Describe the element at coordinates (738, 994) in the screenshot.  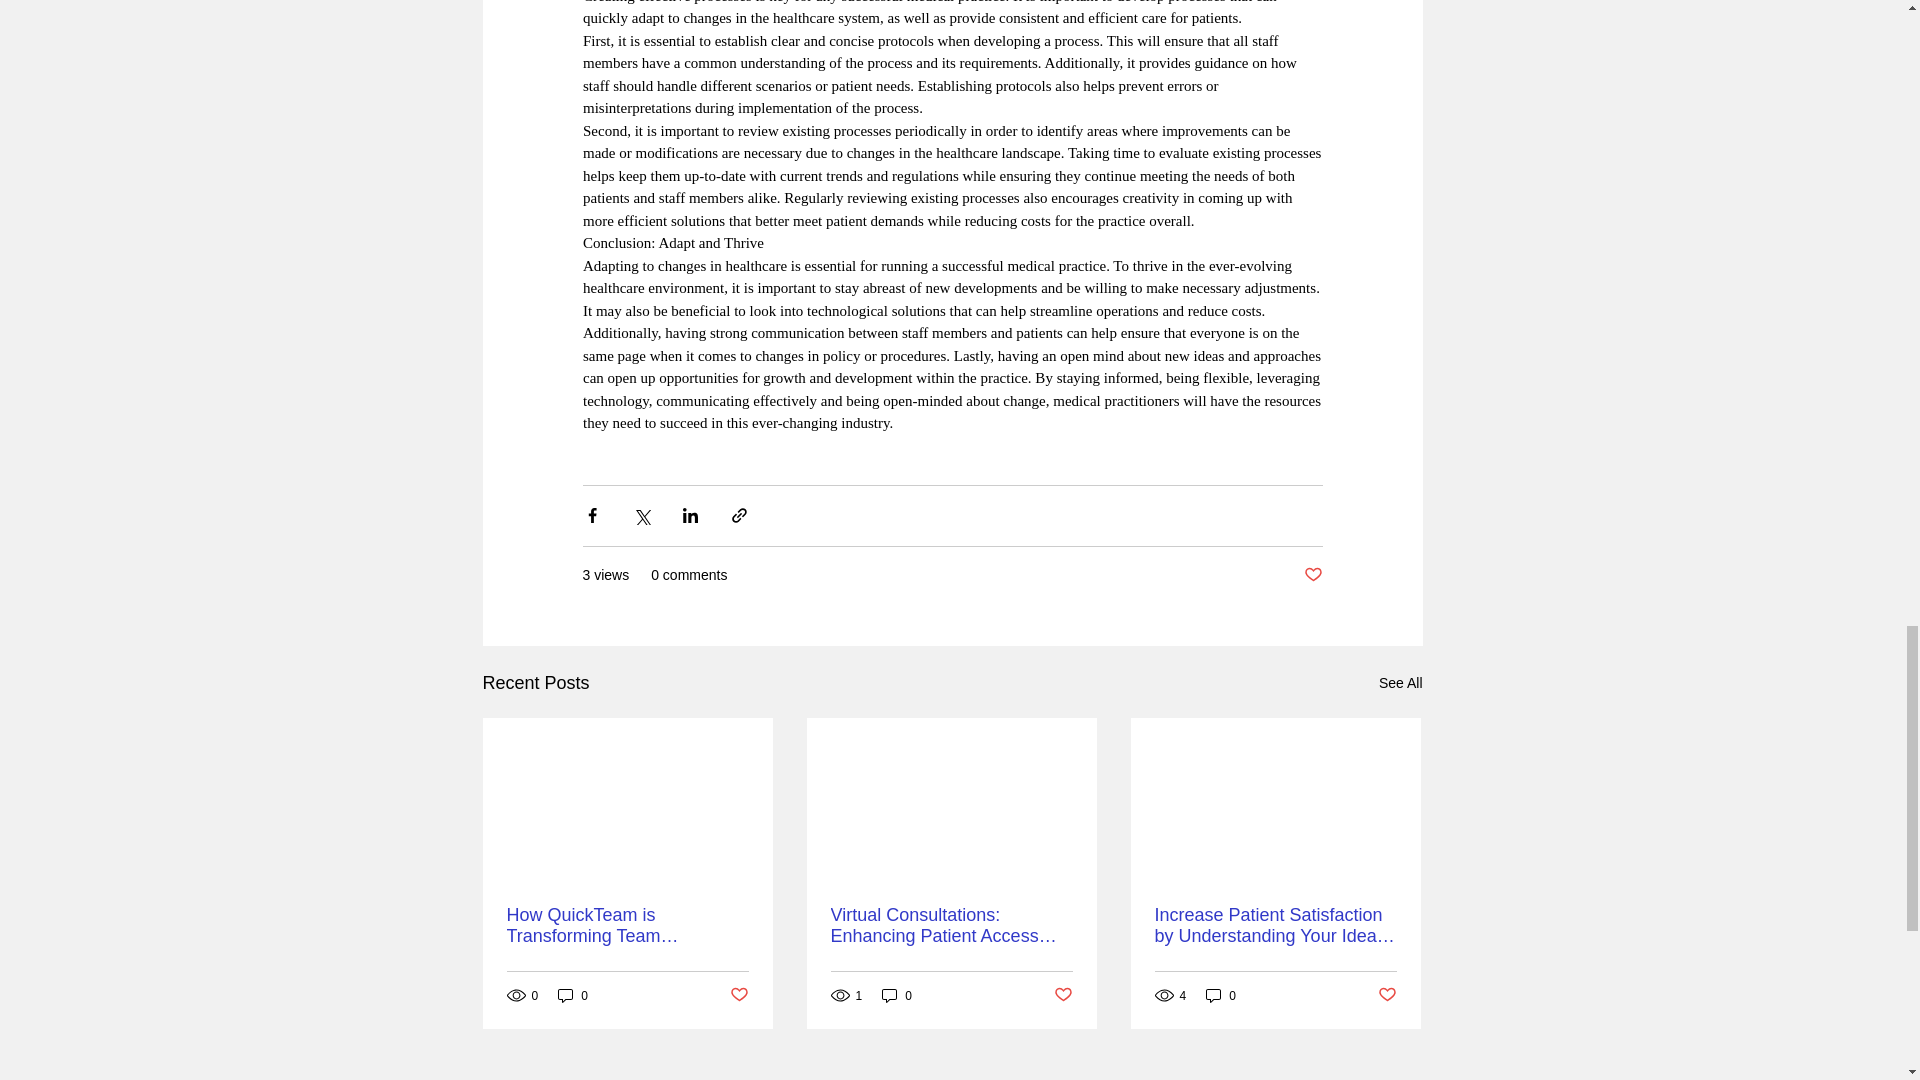
I see `Post not marked as liked` at that location.